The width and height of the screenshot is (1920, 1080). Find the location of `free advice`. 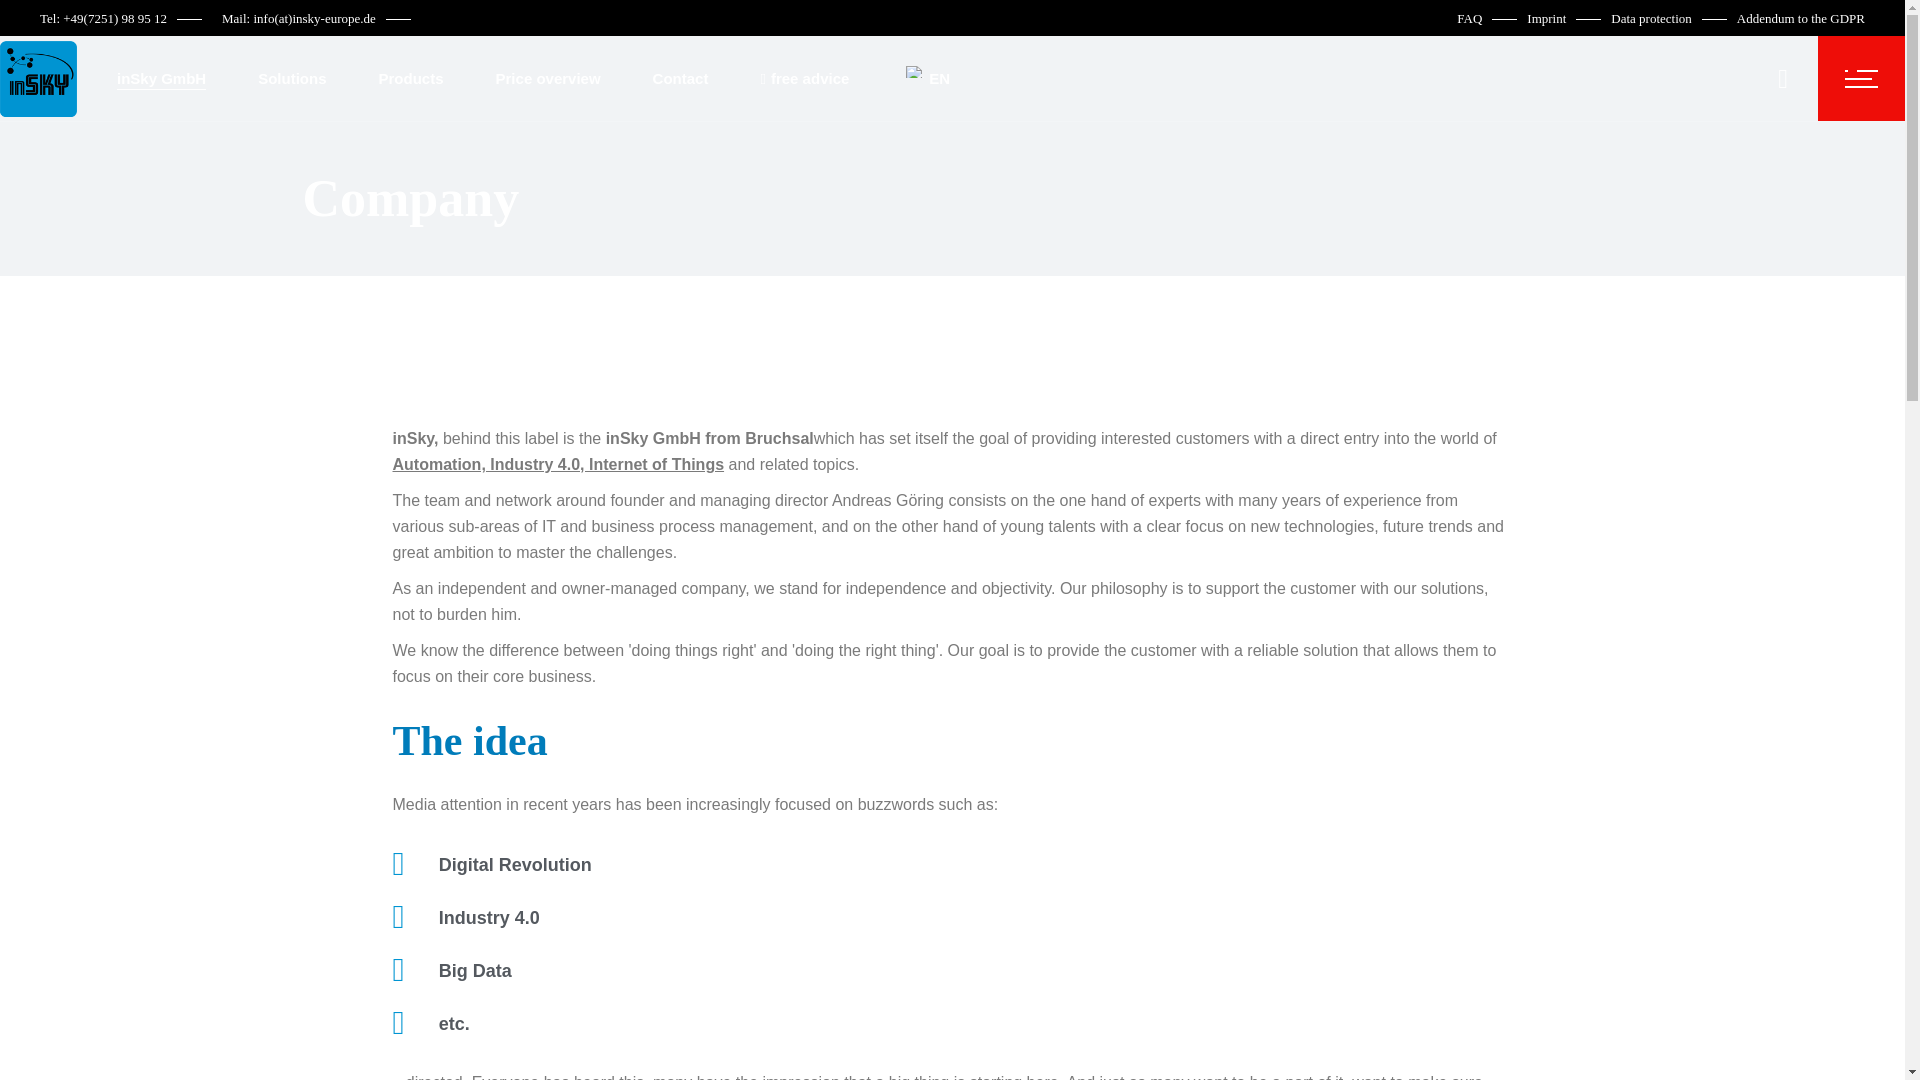

free advice is located at coordinates (804, 78).